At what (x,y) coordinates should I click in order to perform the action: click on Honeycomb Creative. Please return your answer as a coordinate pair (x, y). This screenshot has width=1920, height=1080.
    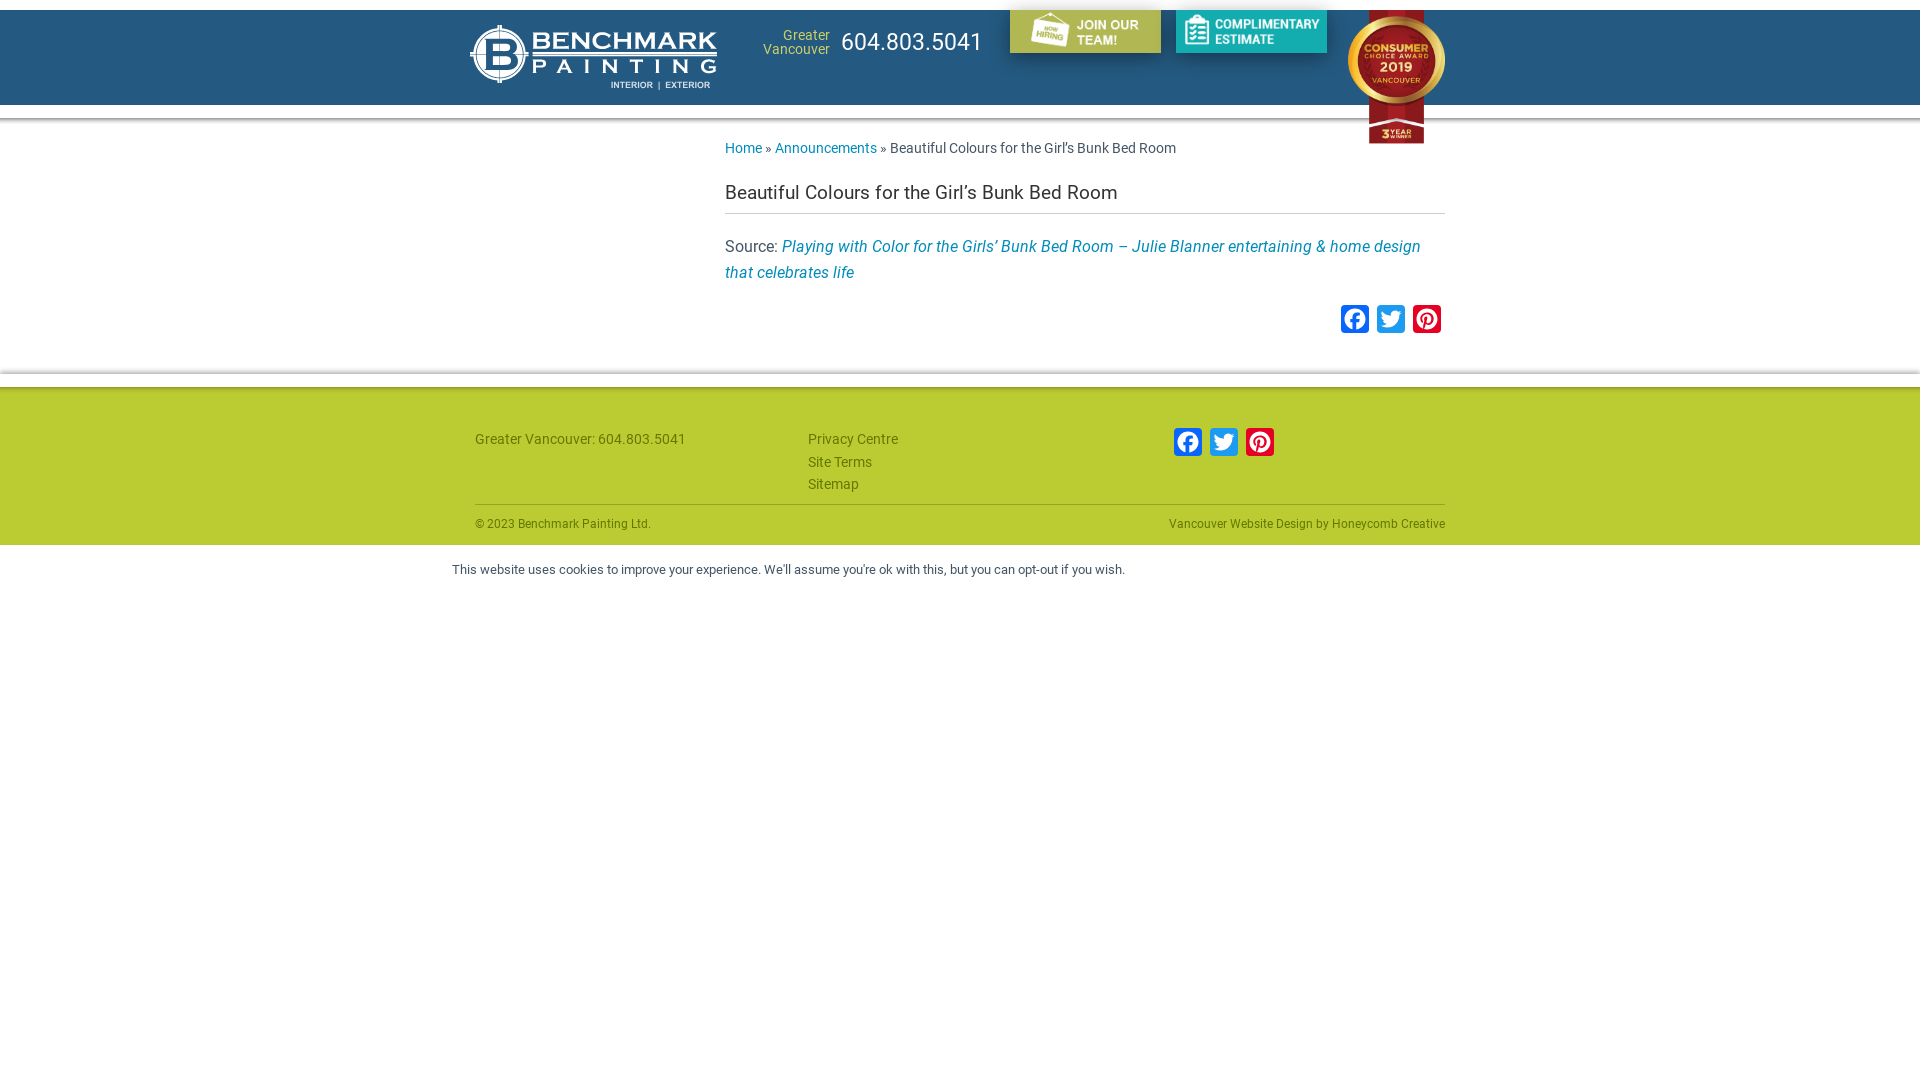
    Looking at the image, I should click on (1388, 524).